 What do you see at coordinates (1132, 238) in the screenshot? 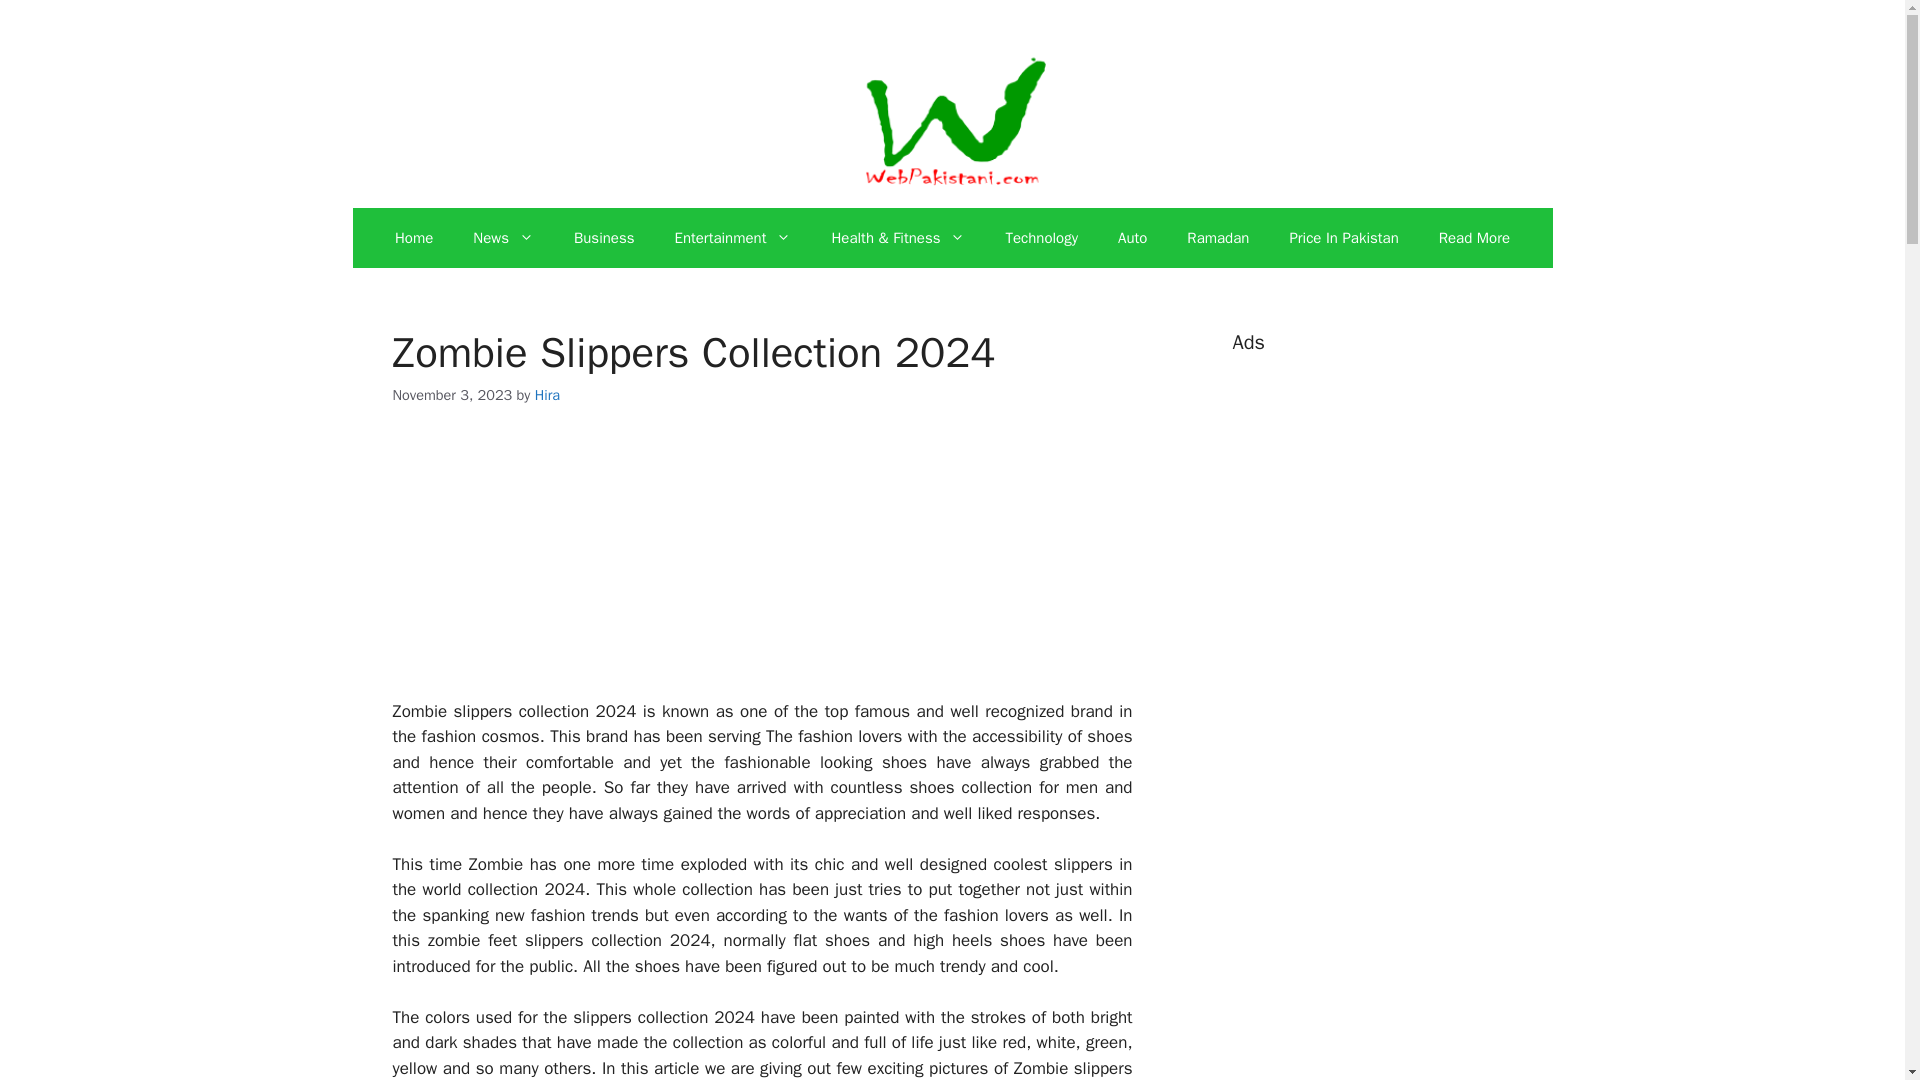
I see `Auto` at bounding box center [1132, 238].